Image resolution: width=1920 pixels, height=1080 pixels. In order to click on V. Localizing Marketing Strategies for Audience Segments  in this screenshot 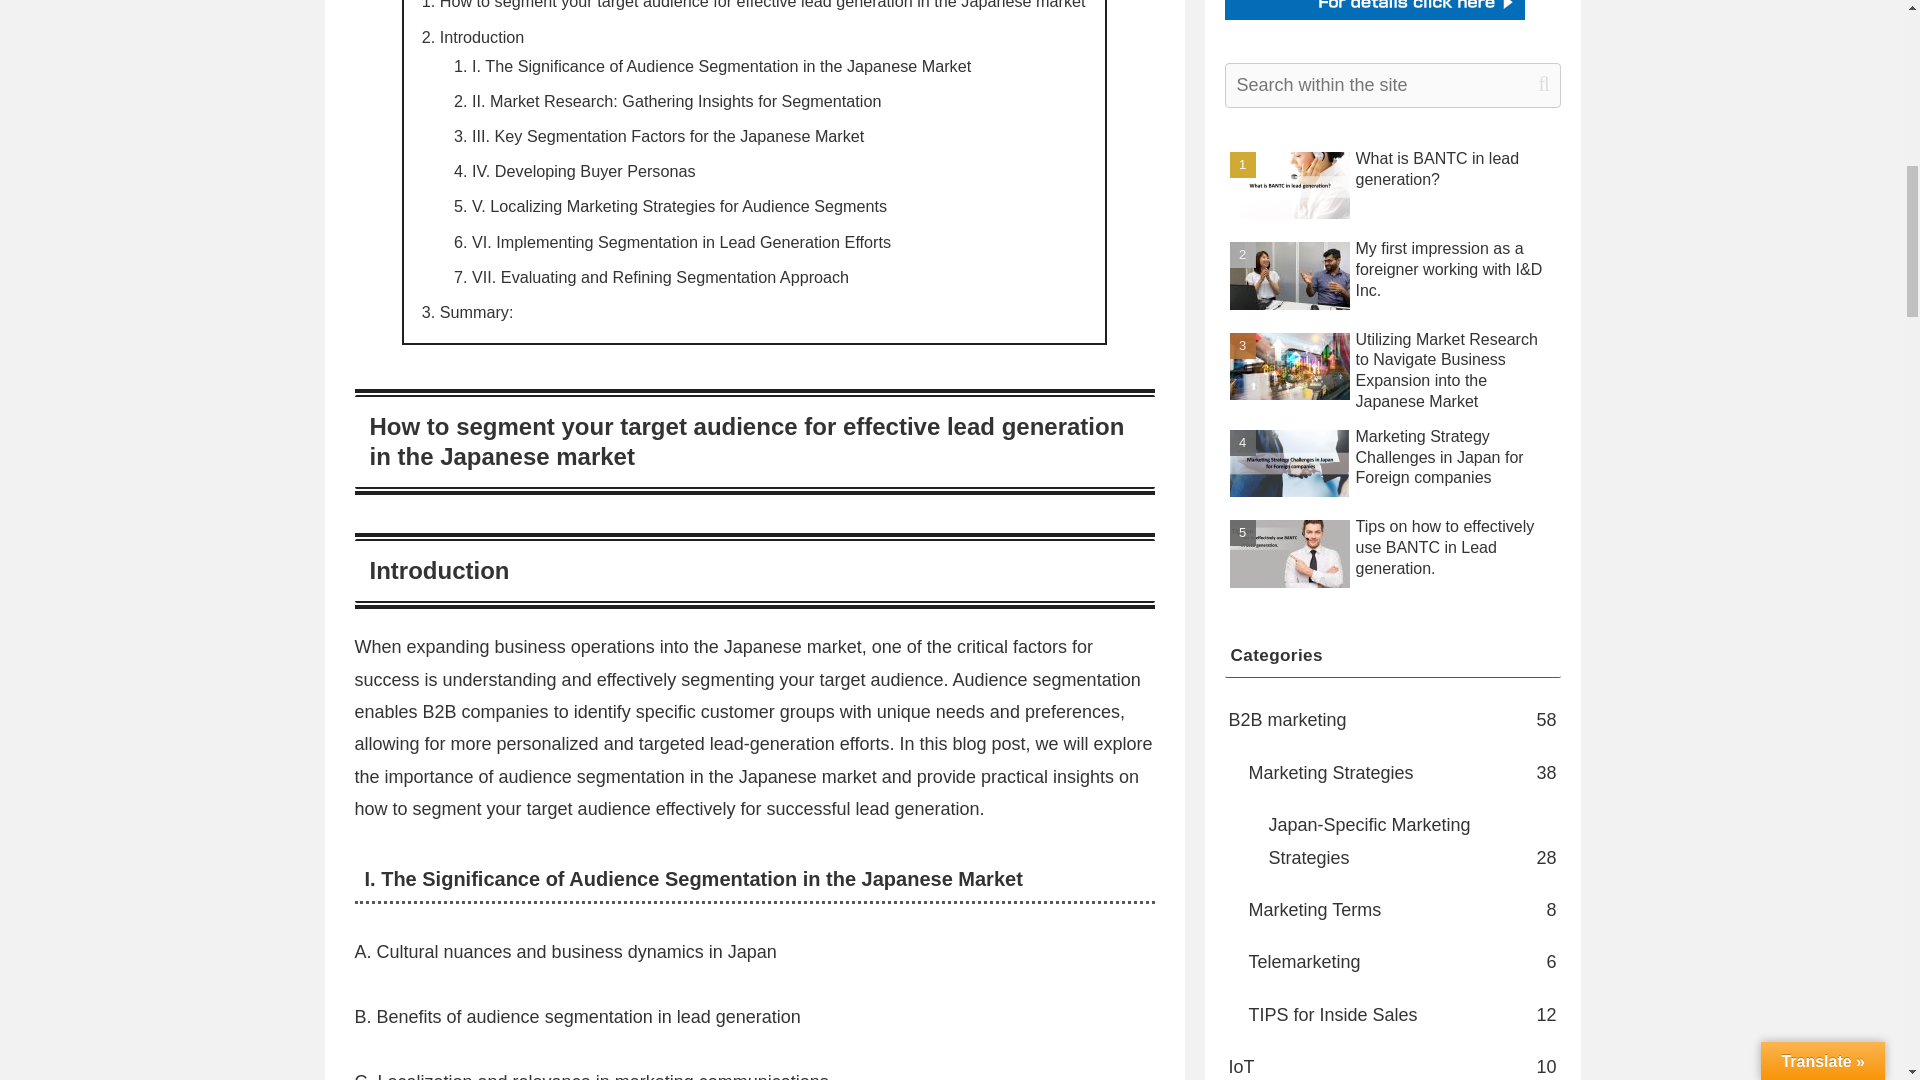, I will do `click(682, 205)`.